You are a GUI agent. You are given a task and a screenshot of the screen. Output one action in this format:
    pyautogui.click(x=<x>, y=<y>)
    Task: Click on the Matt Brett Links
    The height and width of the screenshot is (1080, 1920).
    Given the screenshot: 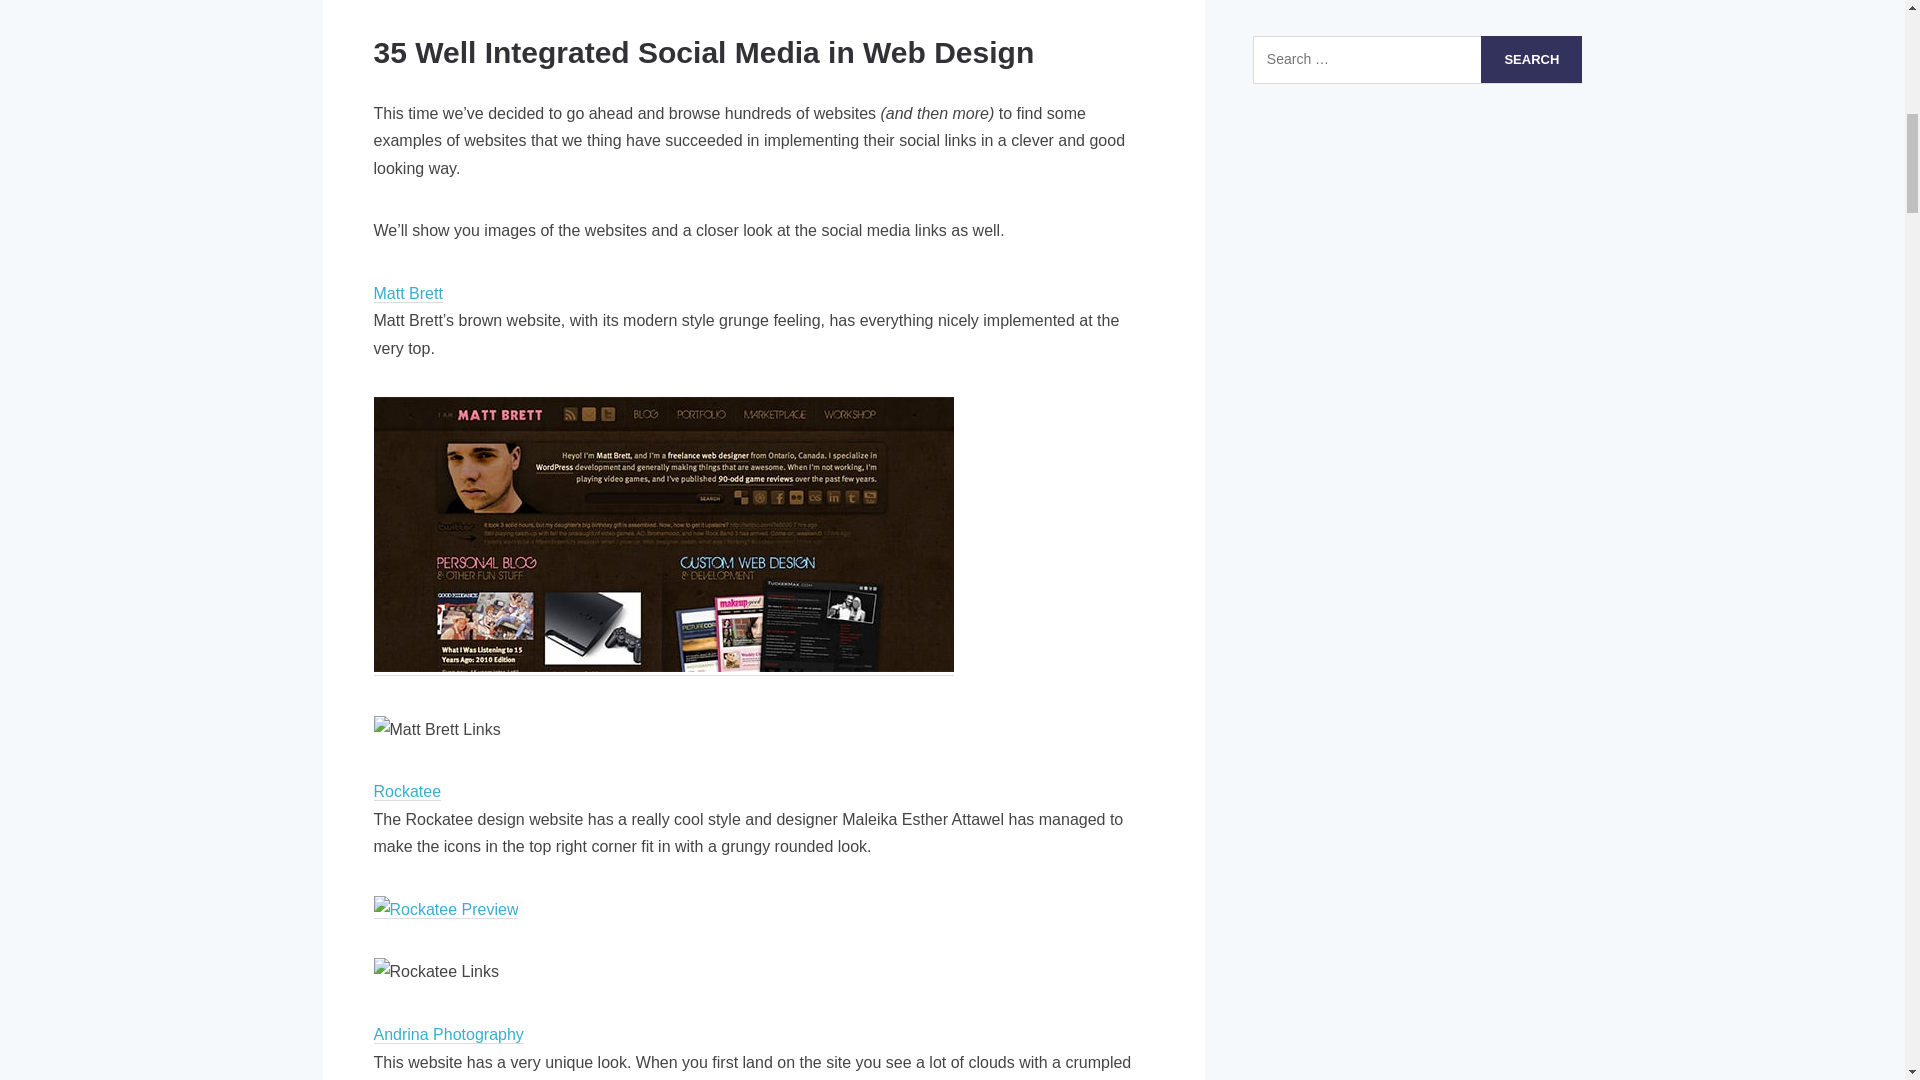 What is the action you would take?
    pyautogui.click(x=438, y=730)
    